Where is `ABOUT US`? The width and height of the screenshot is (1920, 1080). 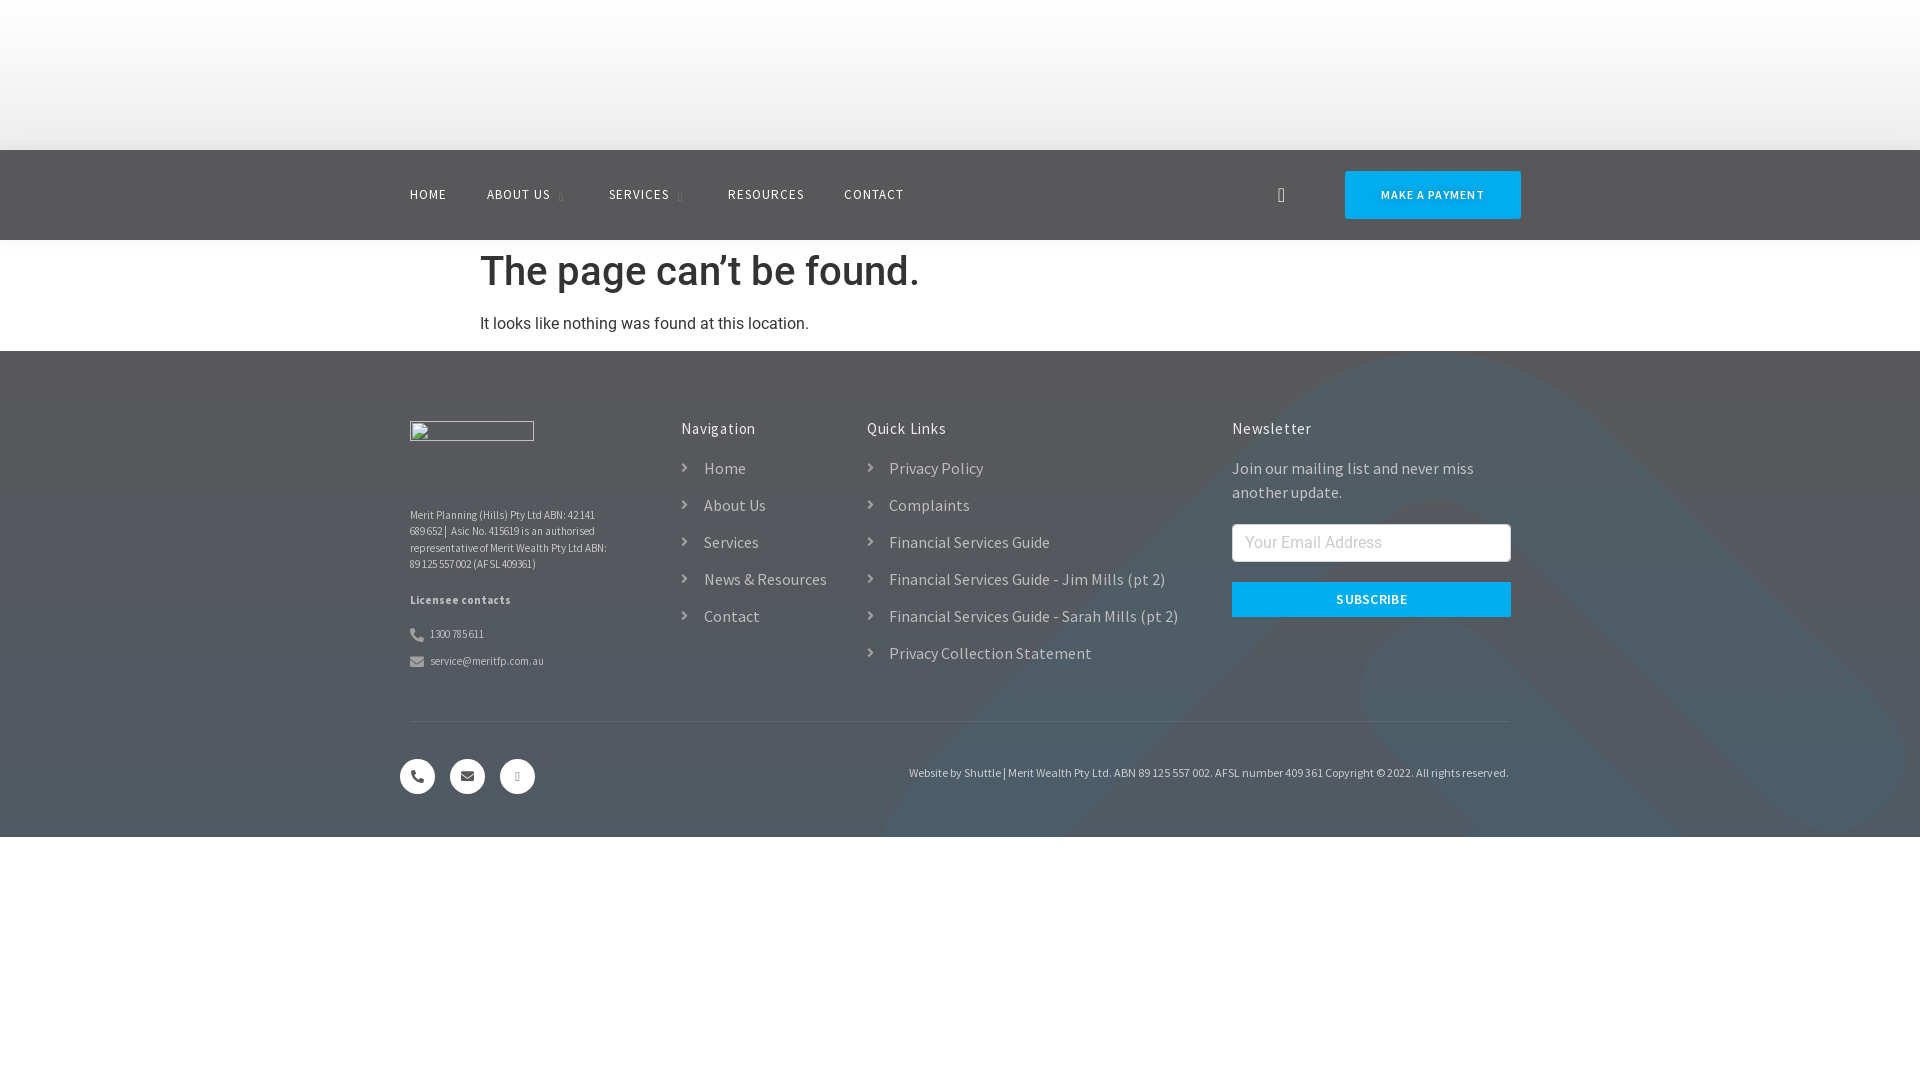 ABOUT US is located at coordinates (528, 195).